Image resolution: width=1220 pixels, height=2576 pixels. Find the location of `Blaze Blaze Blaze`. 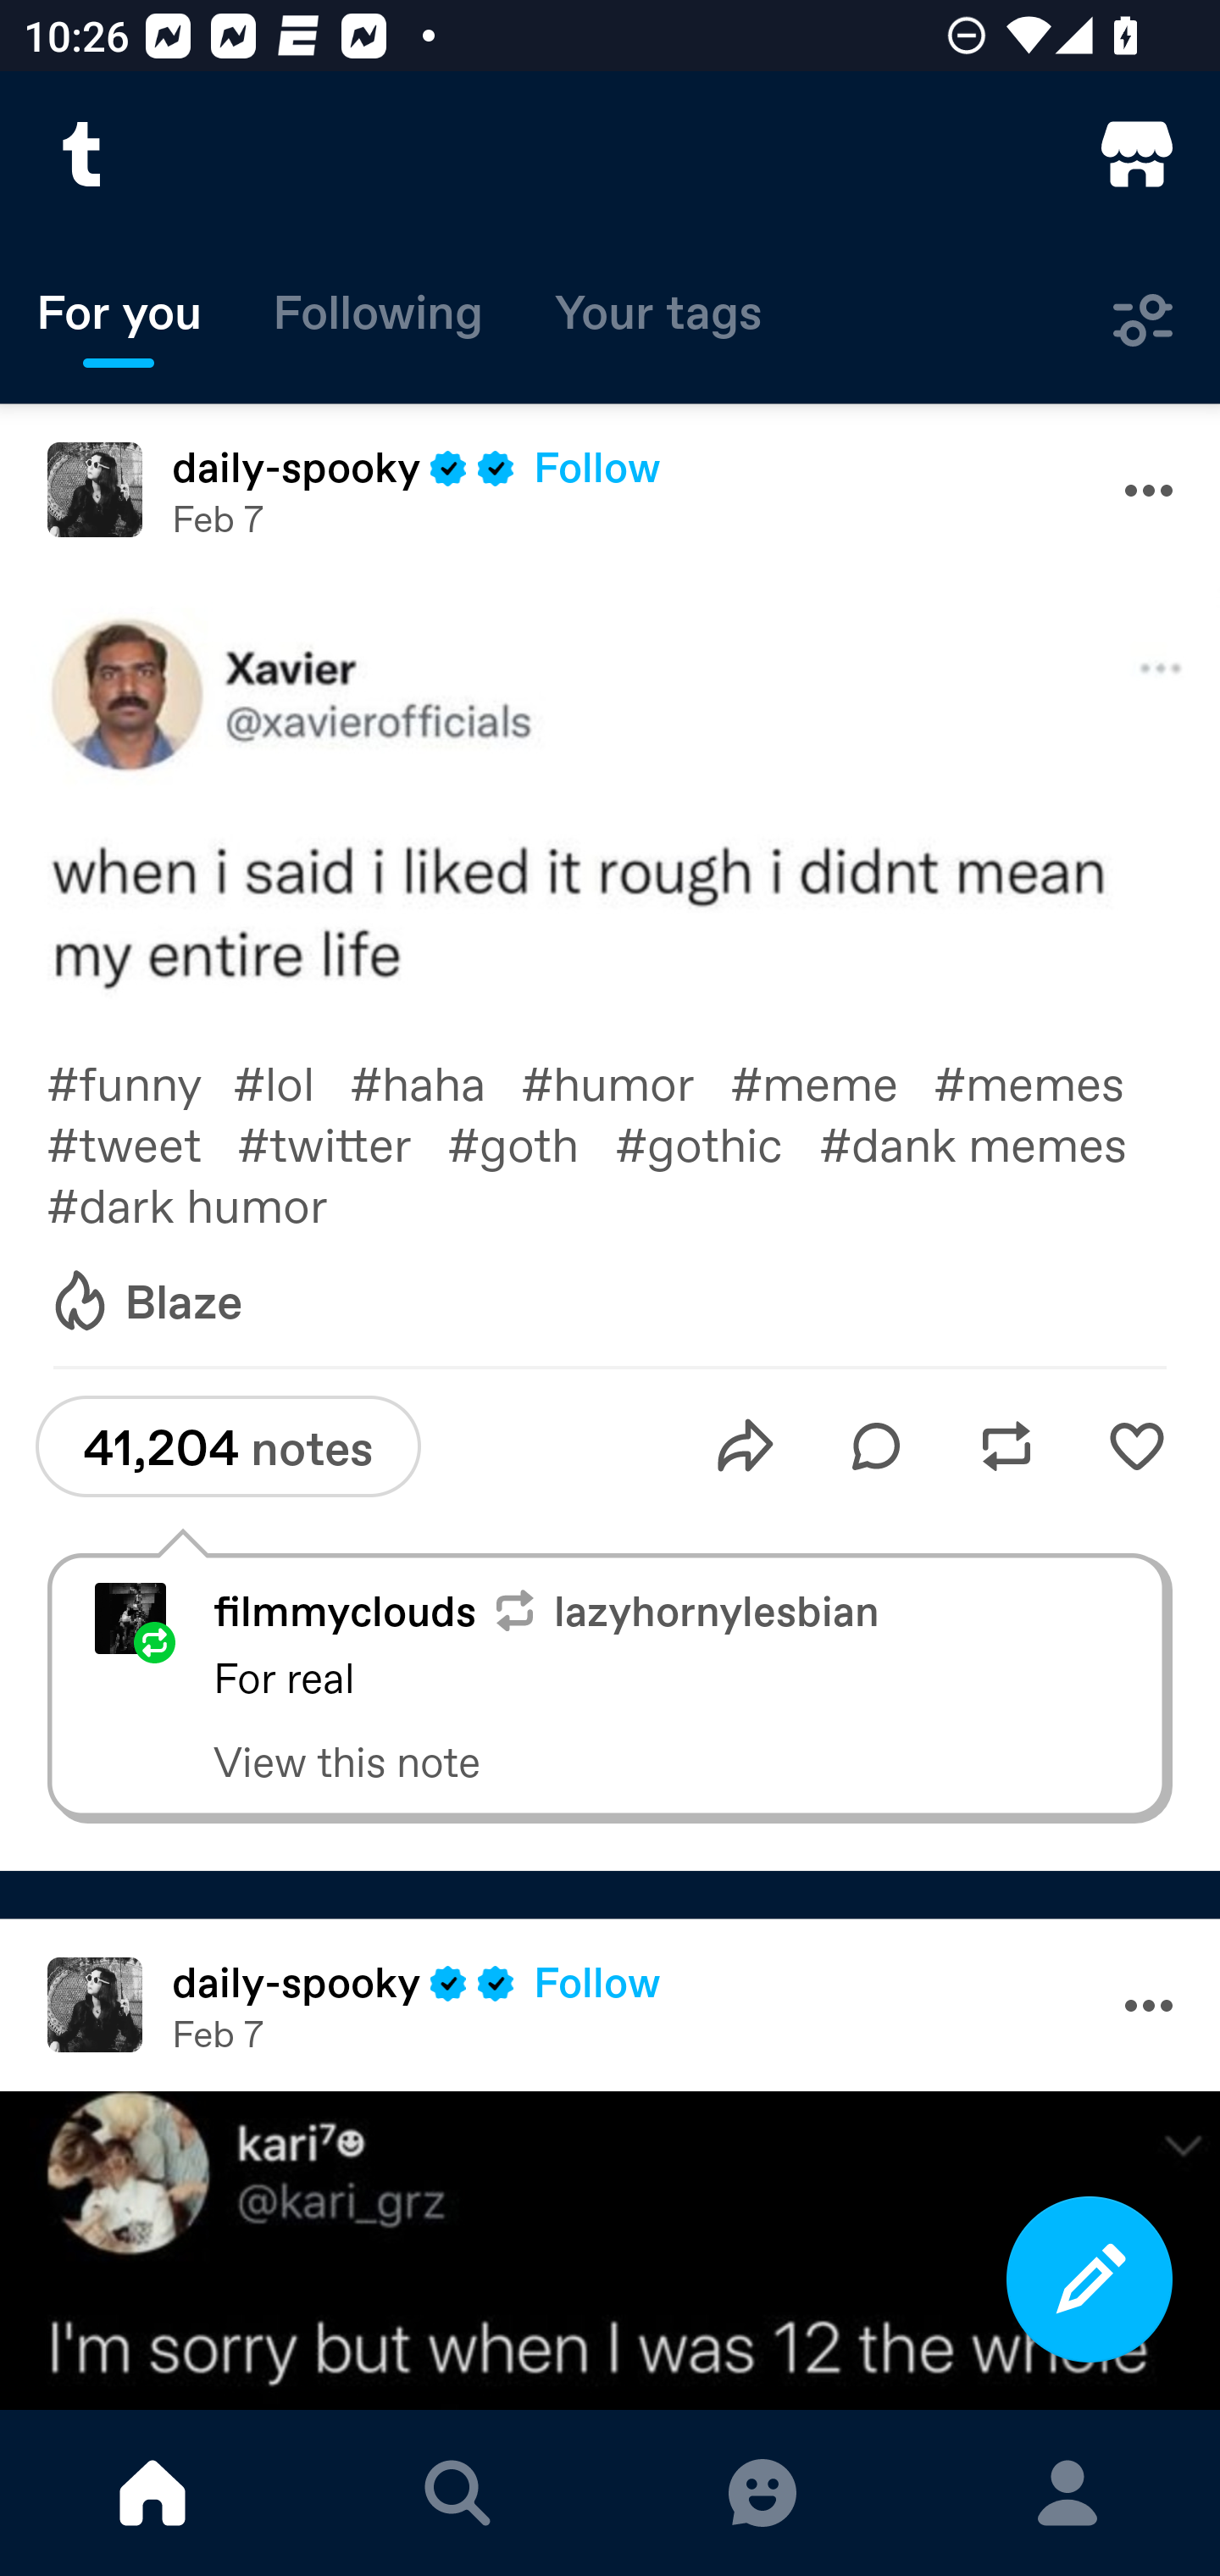

Blaze Blaze Blaze is located at coordinates (145, 1302).